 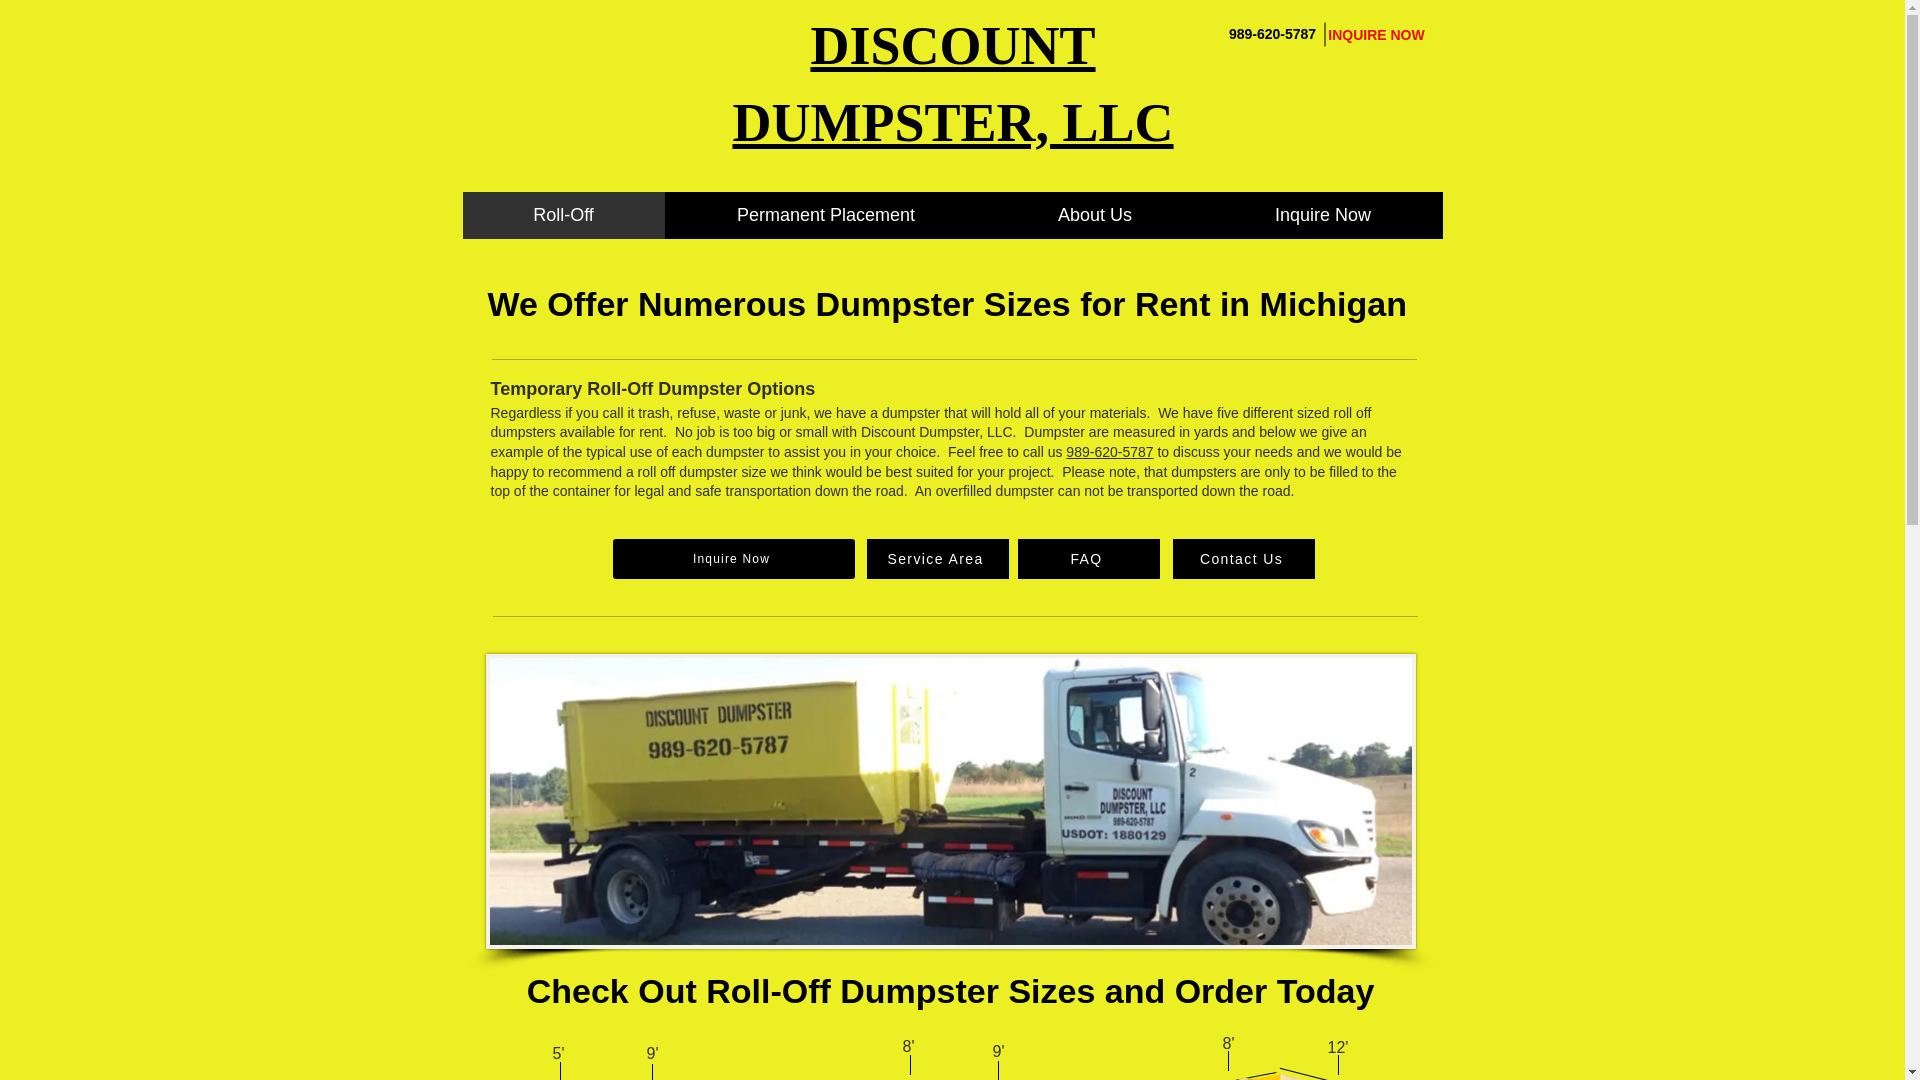 I want to click on Permanent Placement, so click(x=825, y=215).